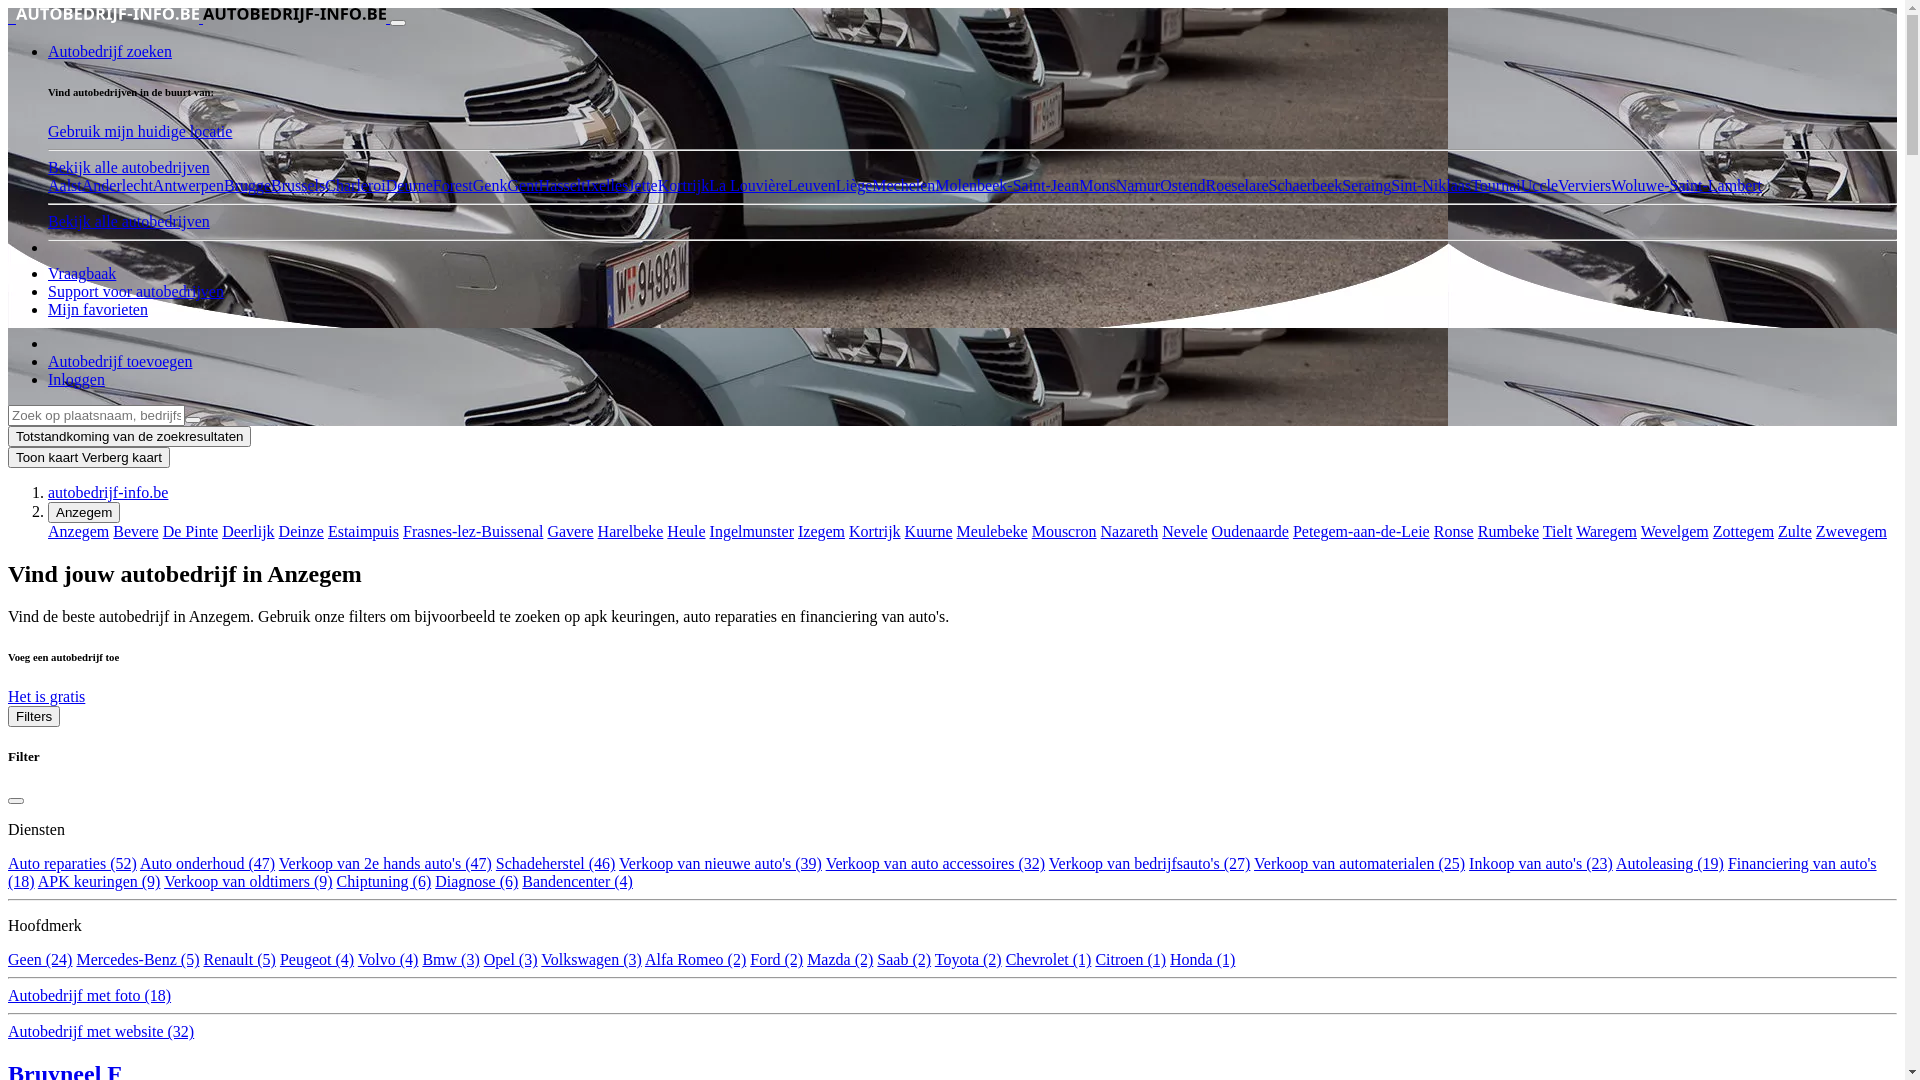 The width and height of the screenshot is (1920, 1080). I want to click on Verkoop van oldtimers (9), so click(248, 882).